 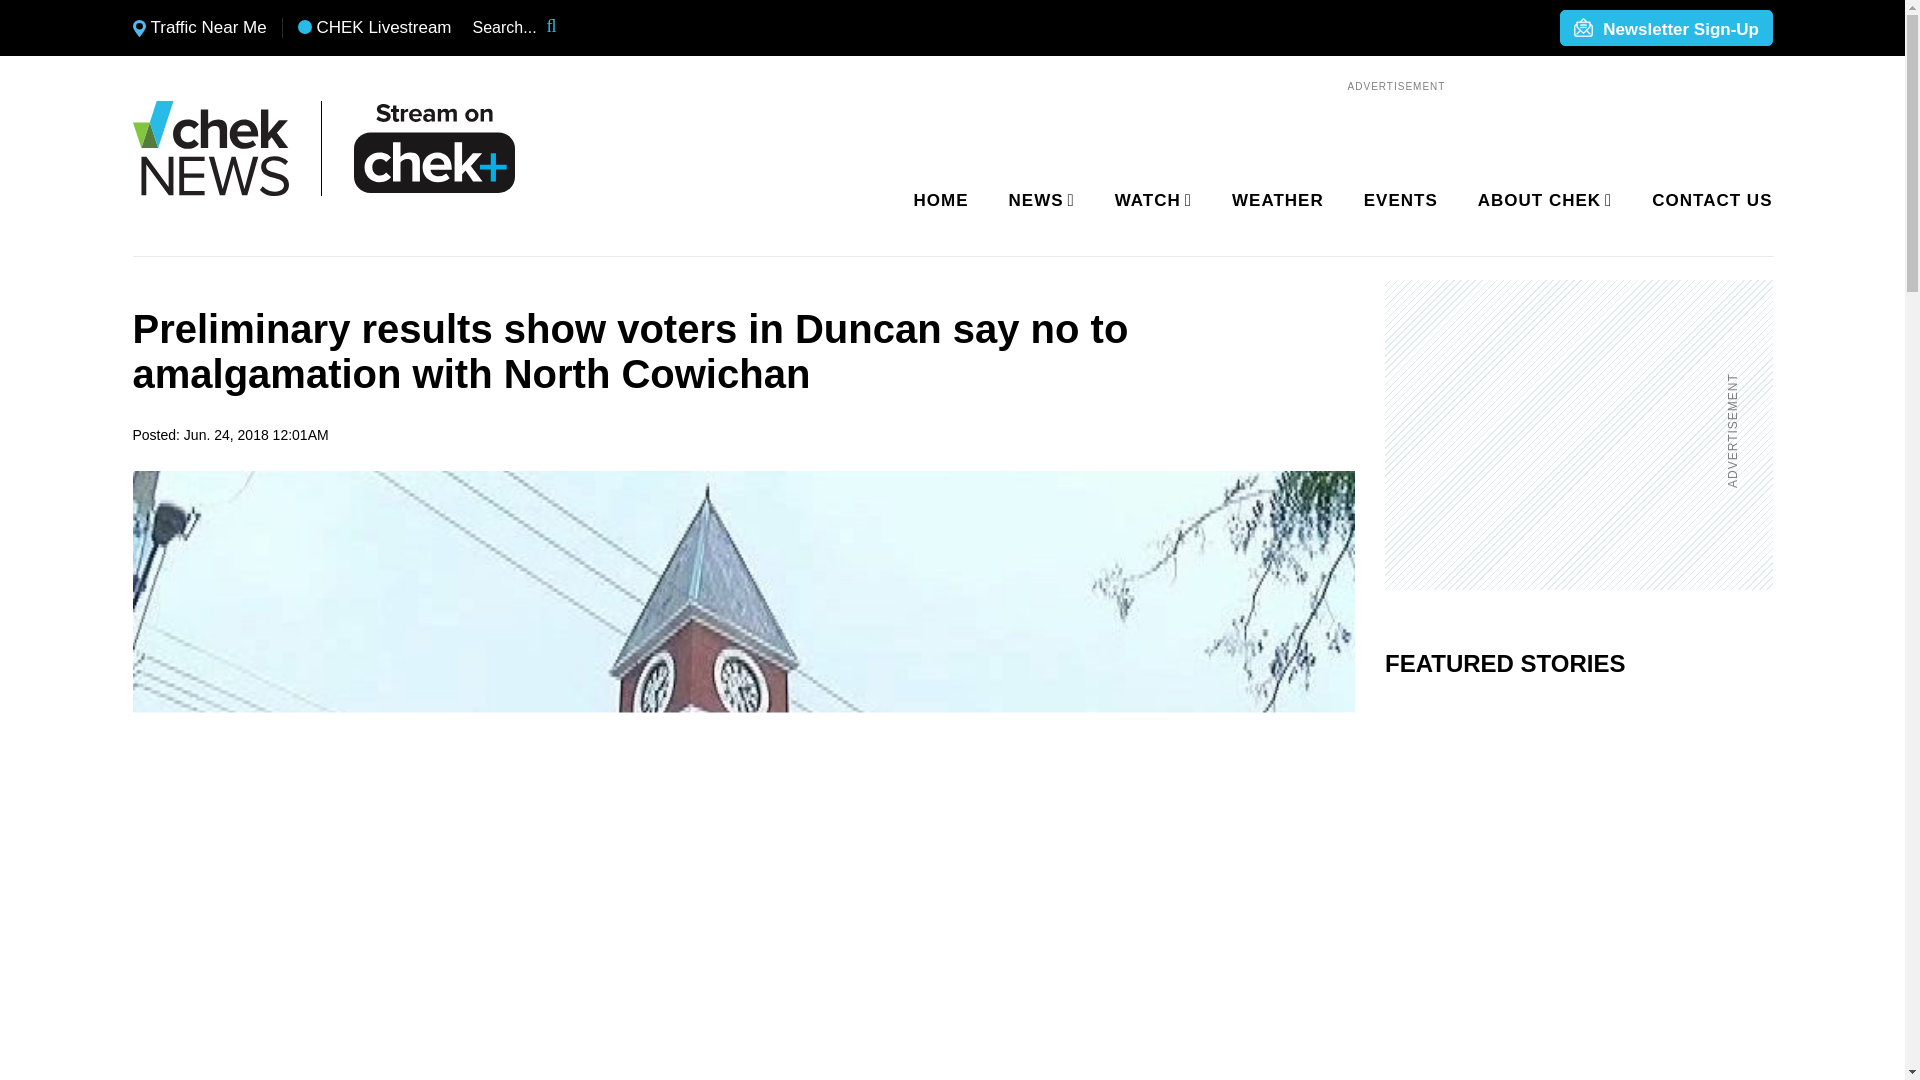 I want to click on HOME, so click(x=941, y=201).